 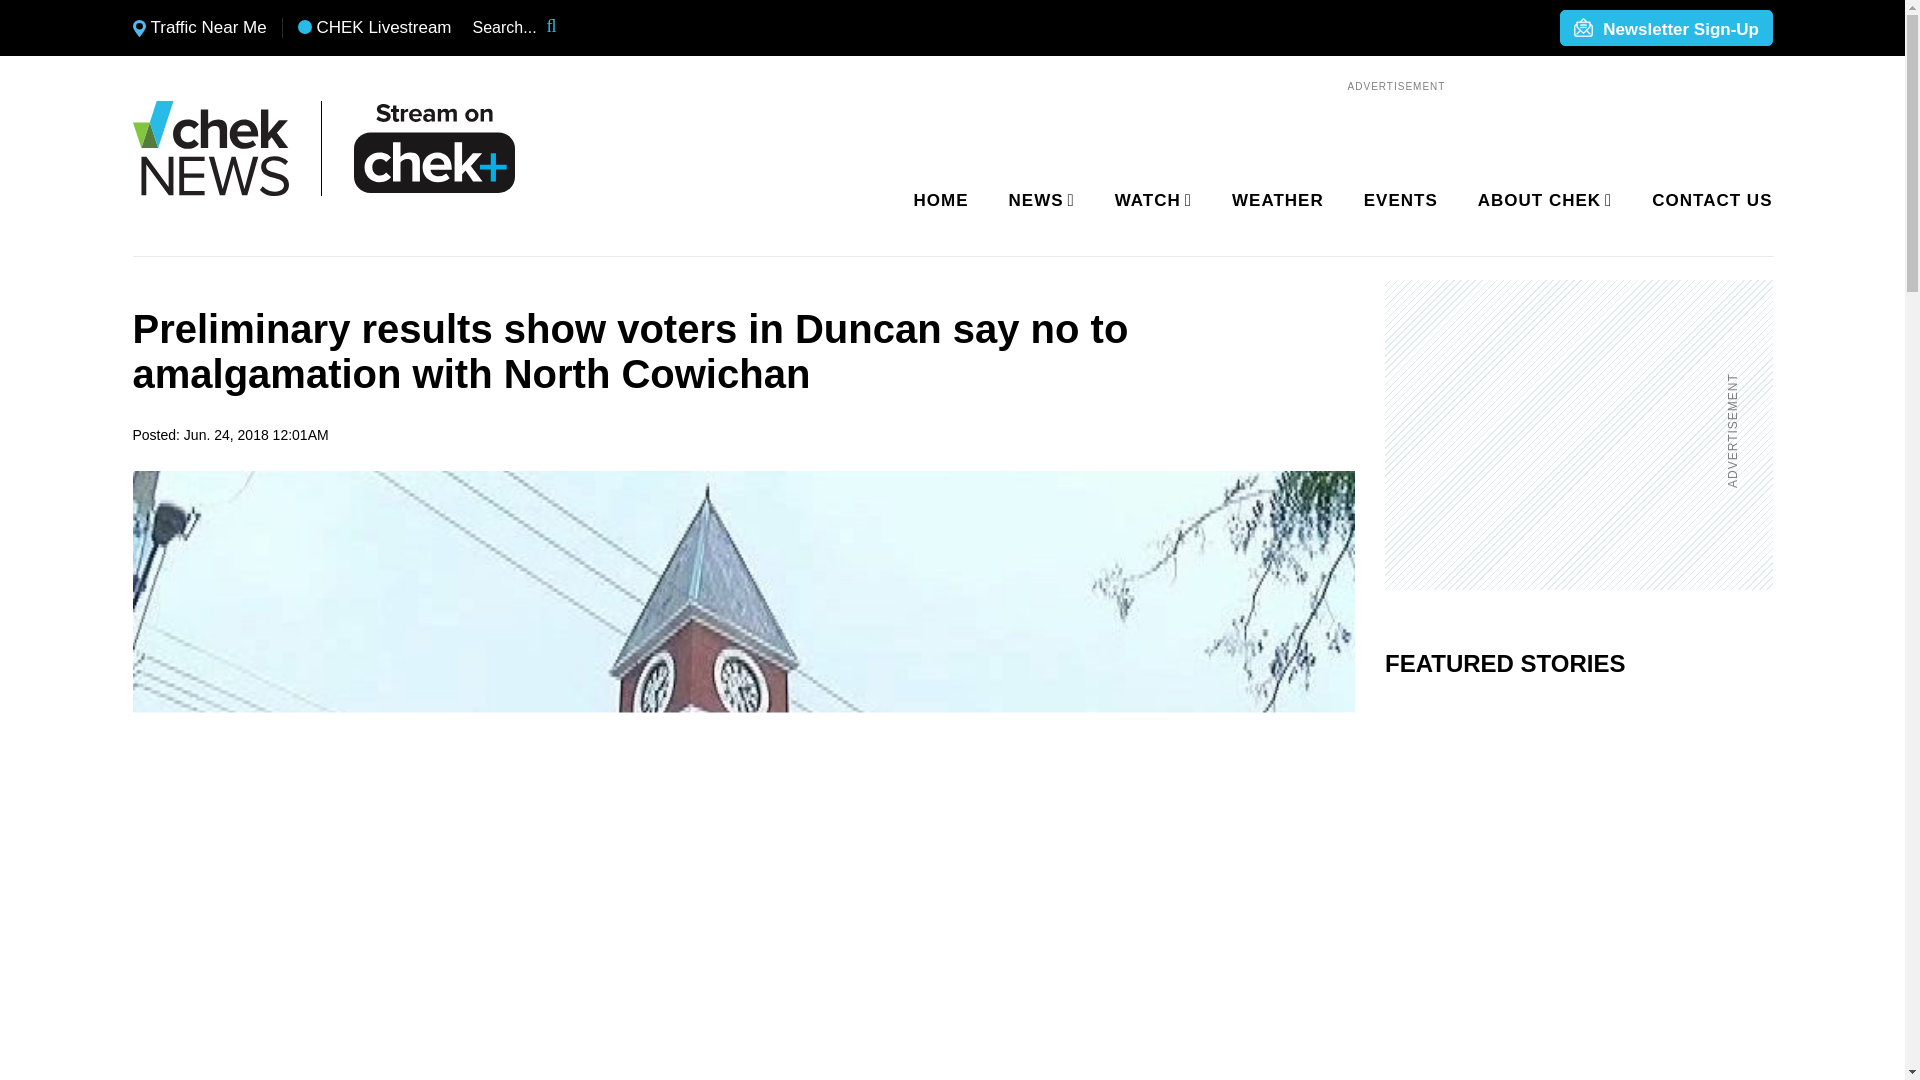 I want to click on HOME, so click(x=941, y=201).